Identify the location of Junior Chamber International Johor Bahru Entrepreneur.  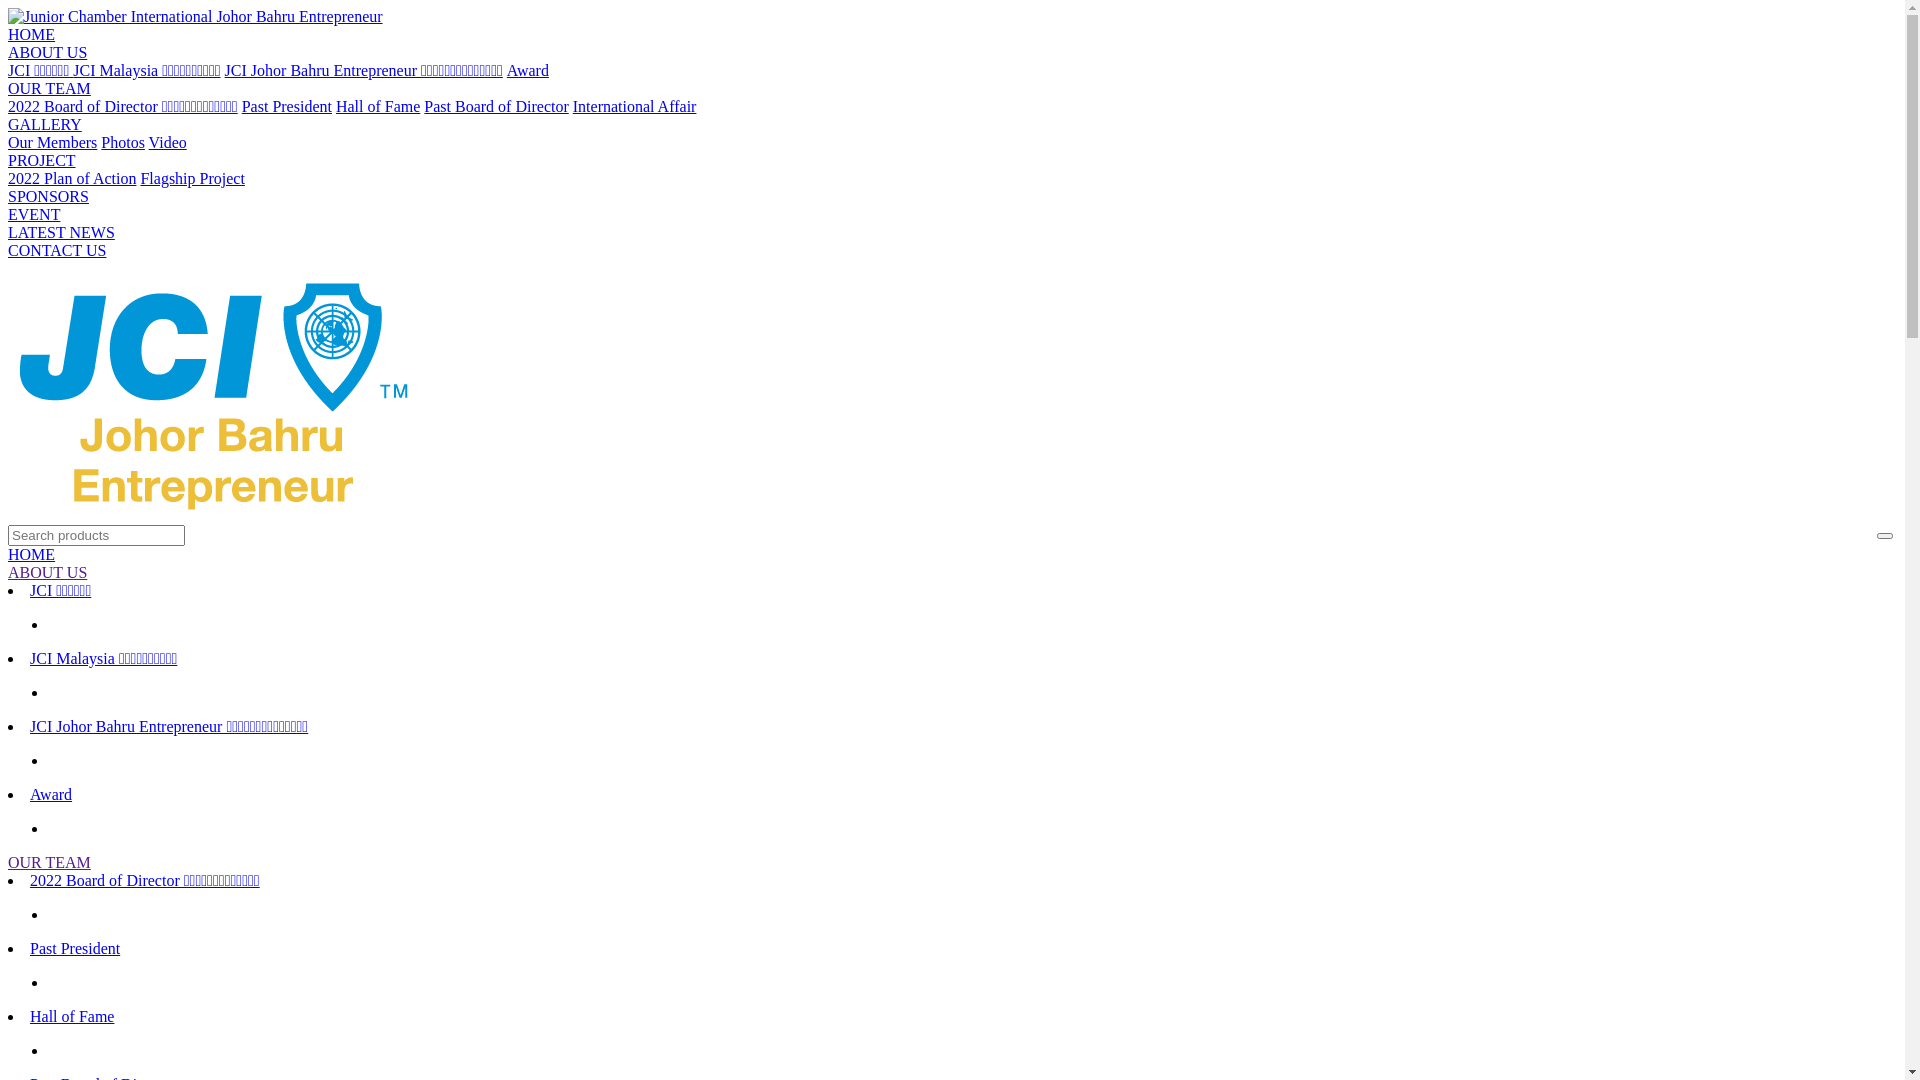
(196, 17).